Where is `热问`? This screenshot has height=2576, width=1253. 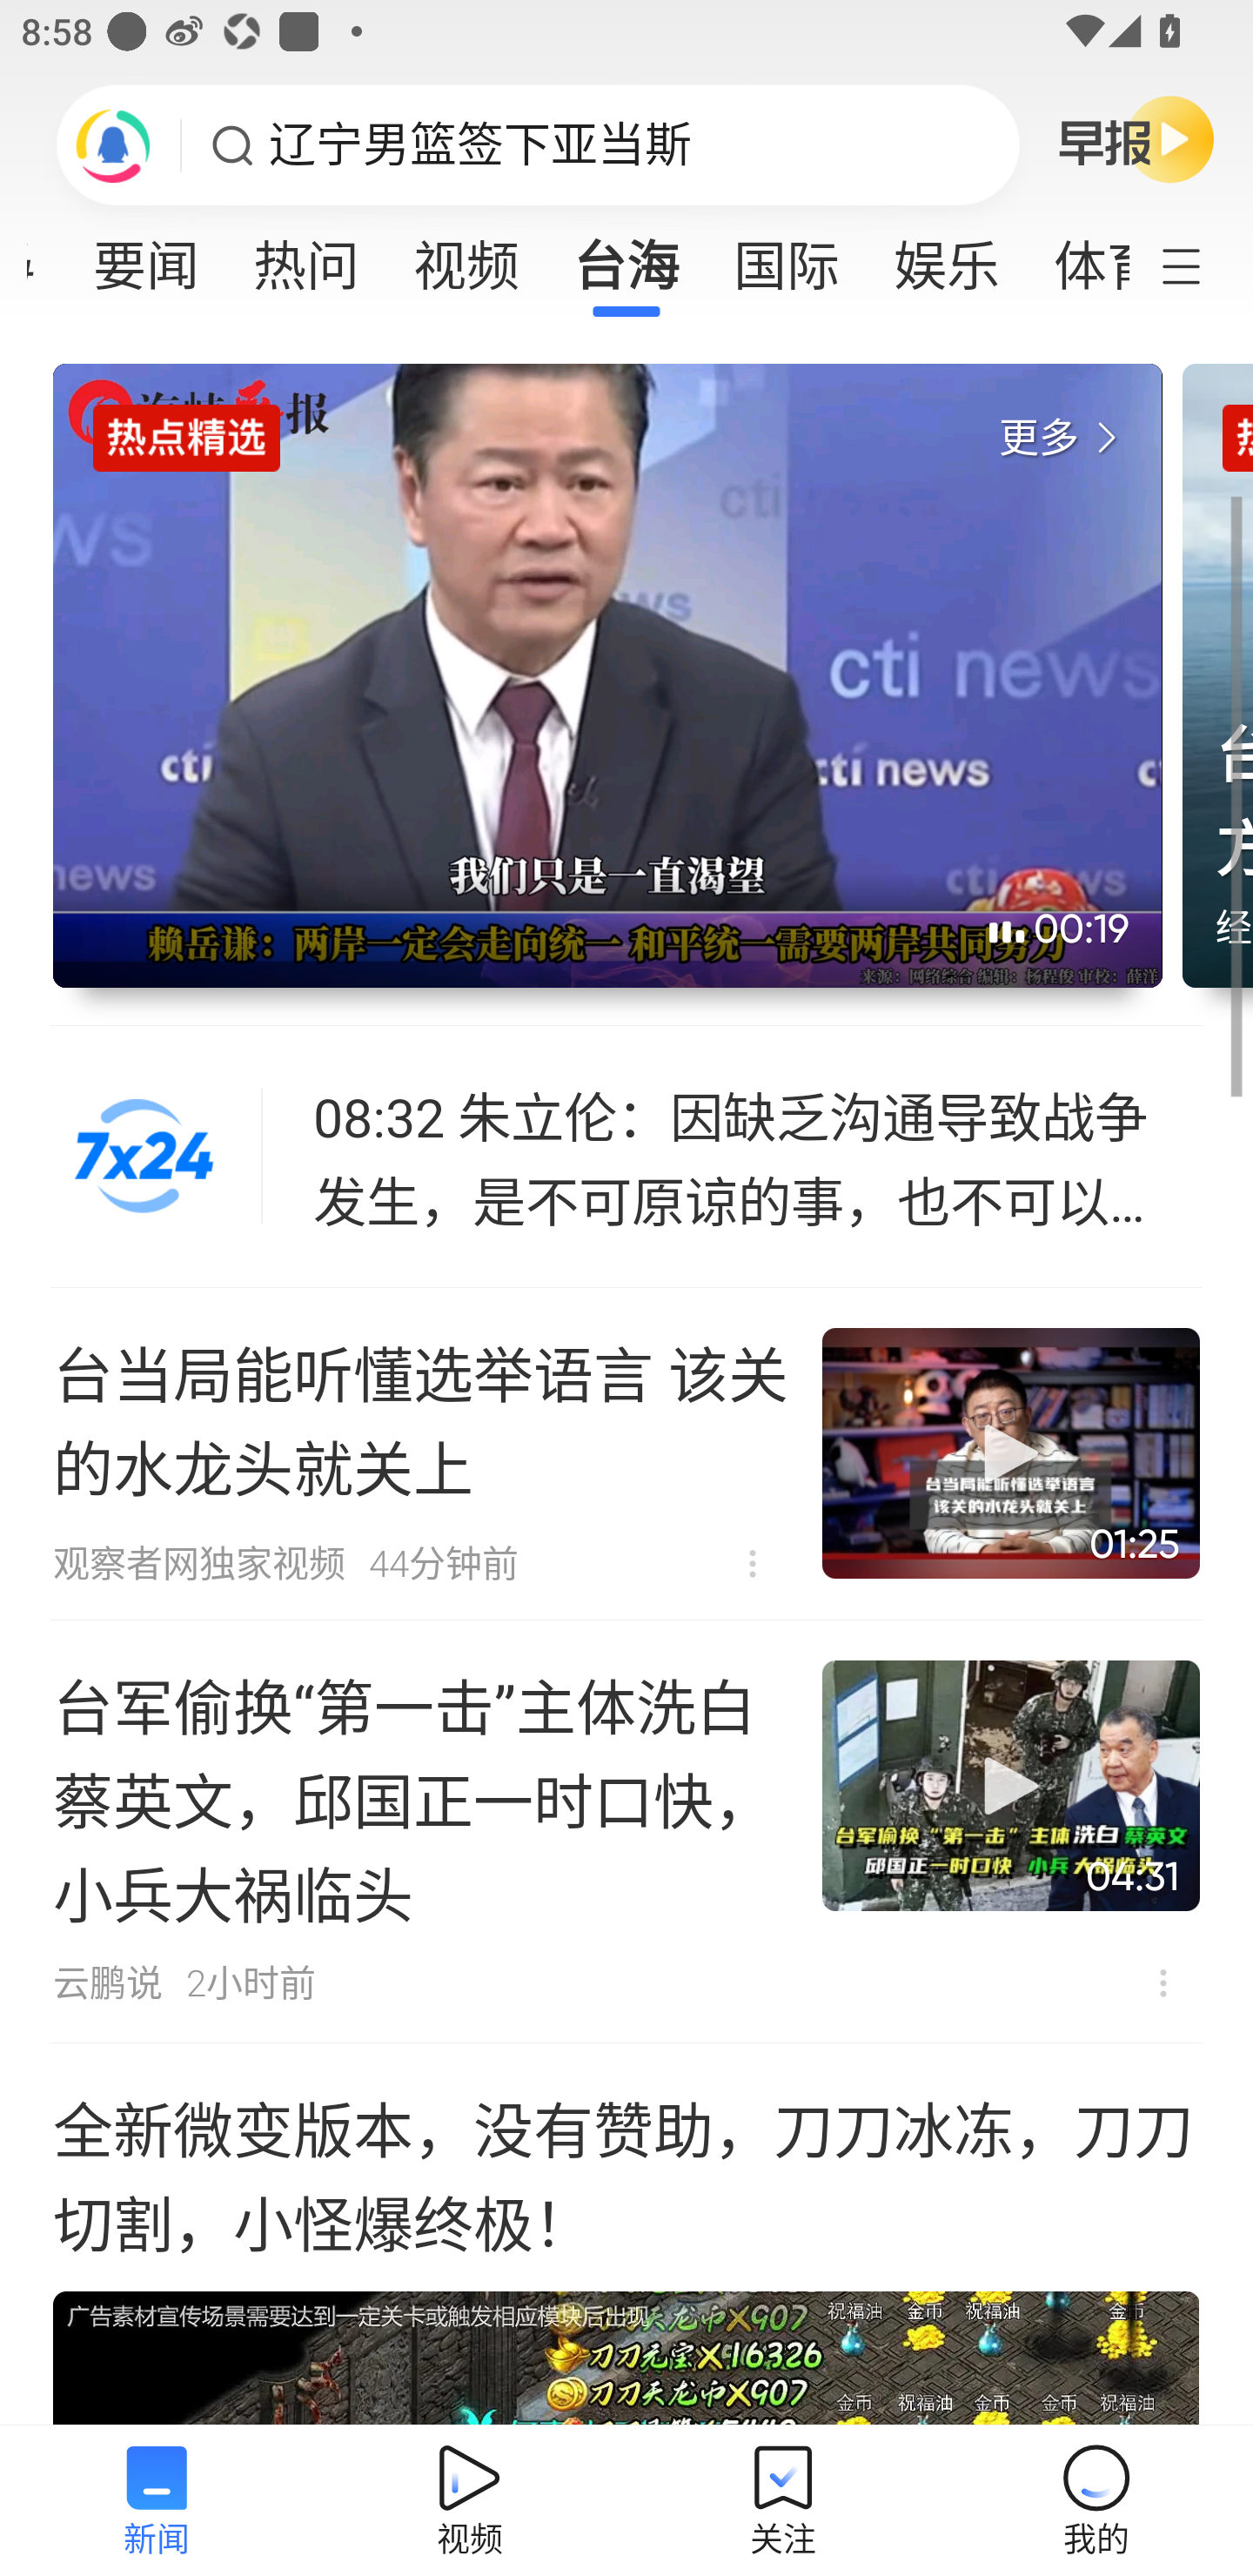
热问 is located at coordinates (306, 256).